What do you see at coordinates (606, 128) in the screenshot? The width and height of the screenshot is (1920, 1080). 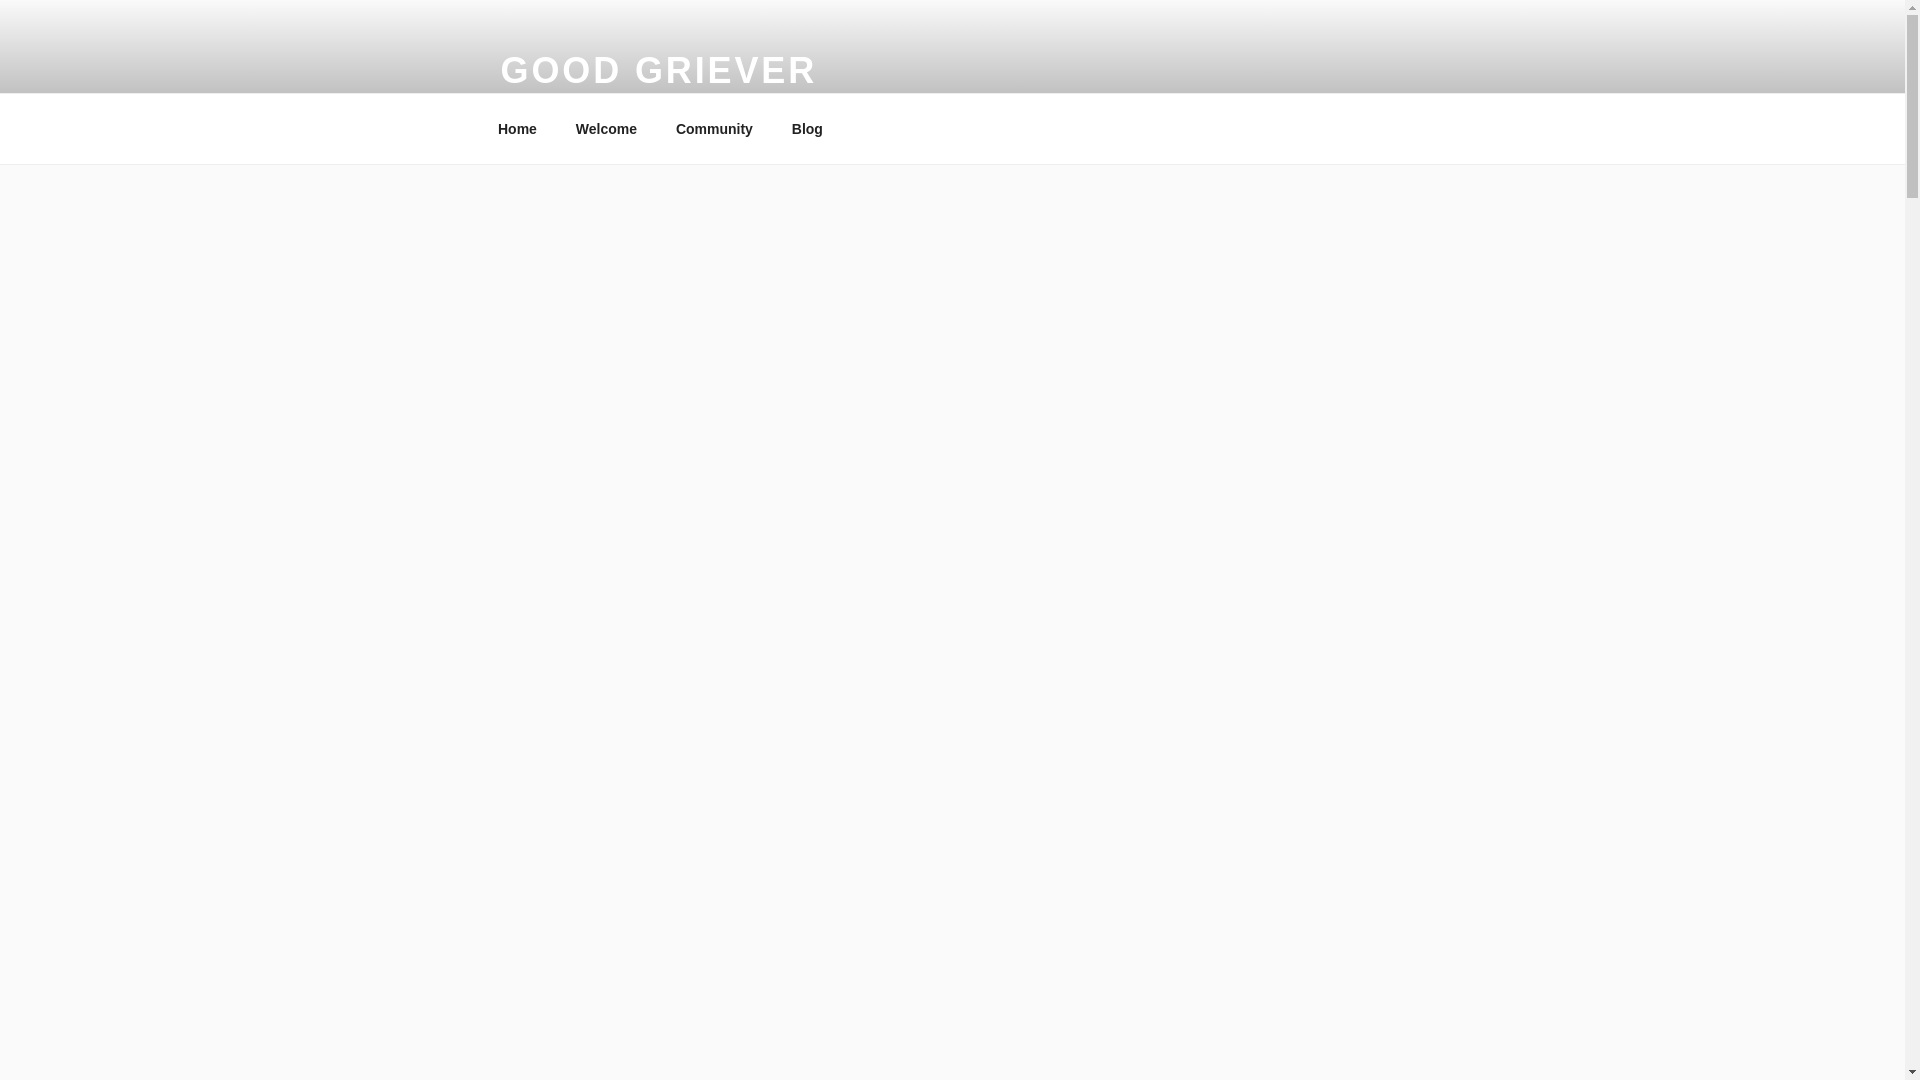 I see `Welcome` at bounding box center [606, 128].